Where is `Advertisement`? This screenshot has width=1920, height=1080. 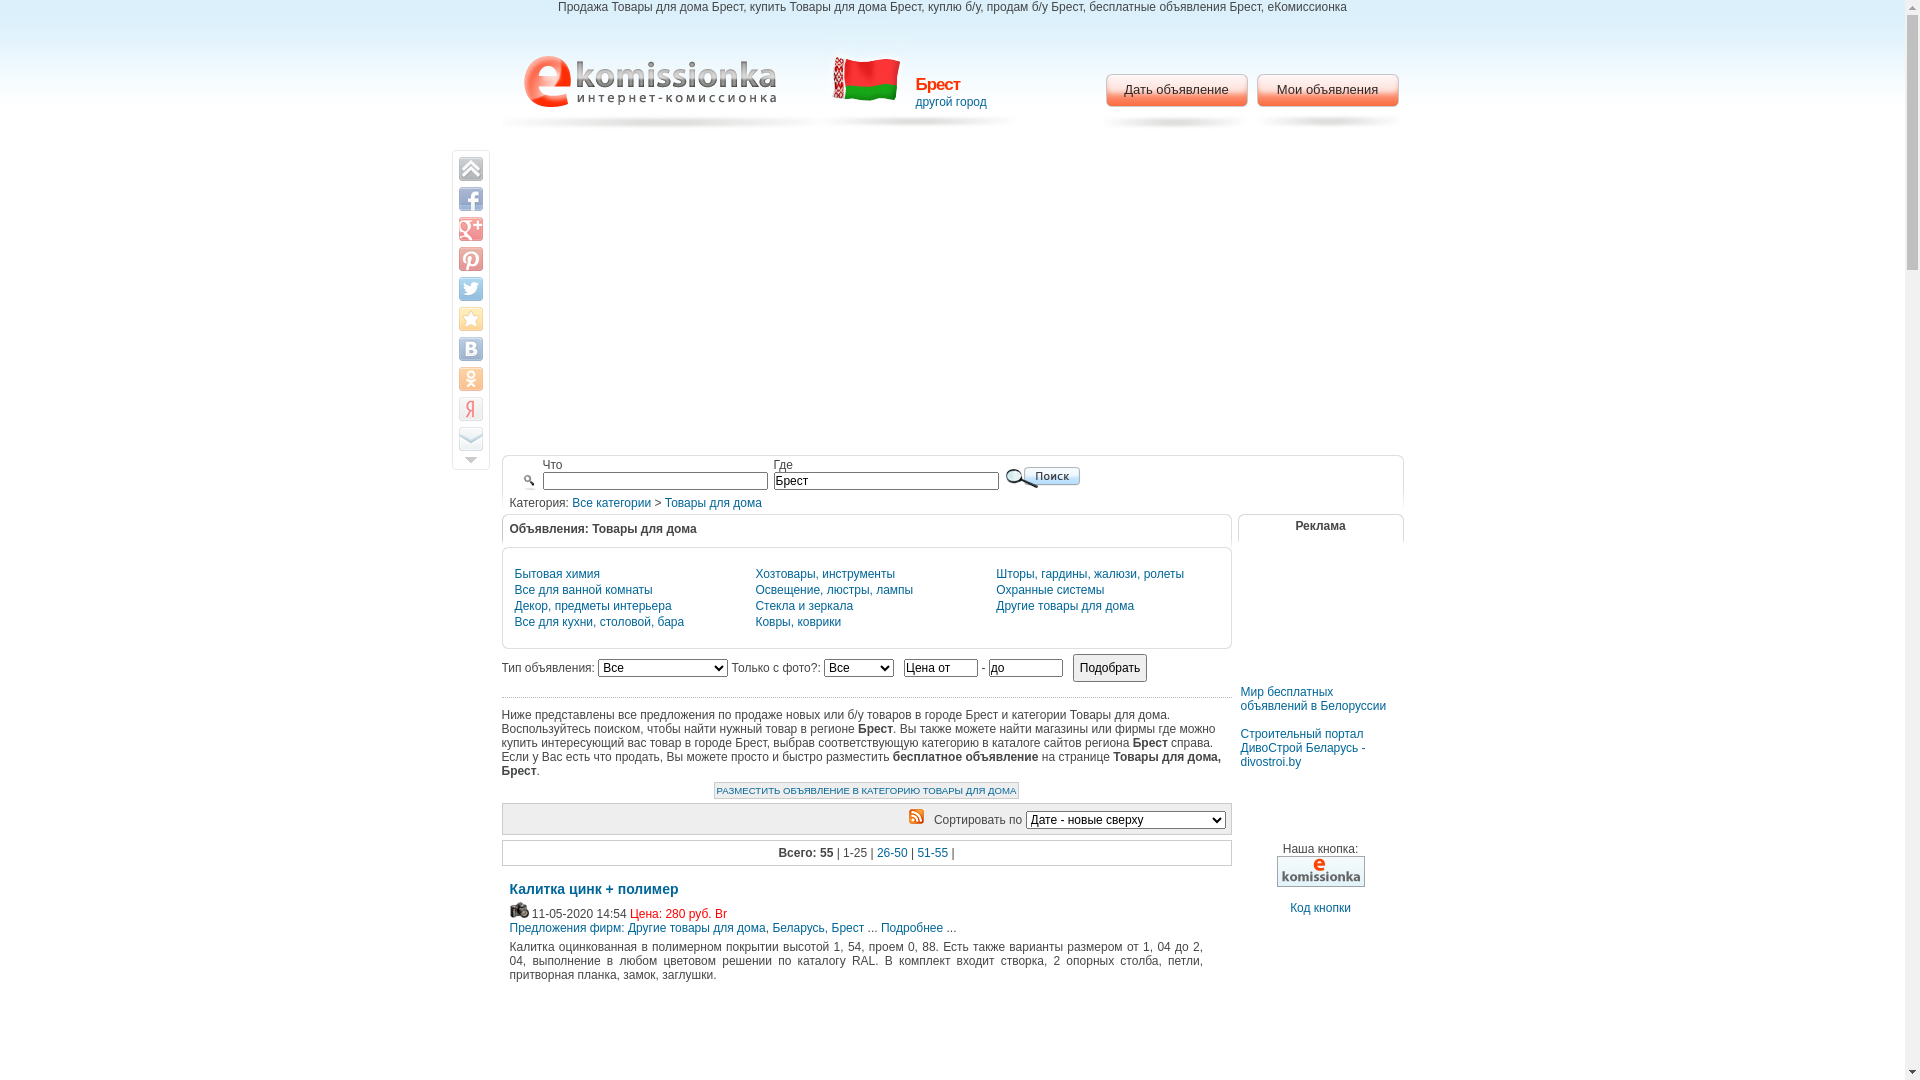
Advertisement is located at coordinates (1320, 626).